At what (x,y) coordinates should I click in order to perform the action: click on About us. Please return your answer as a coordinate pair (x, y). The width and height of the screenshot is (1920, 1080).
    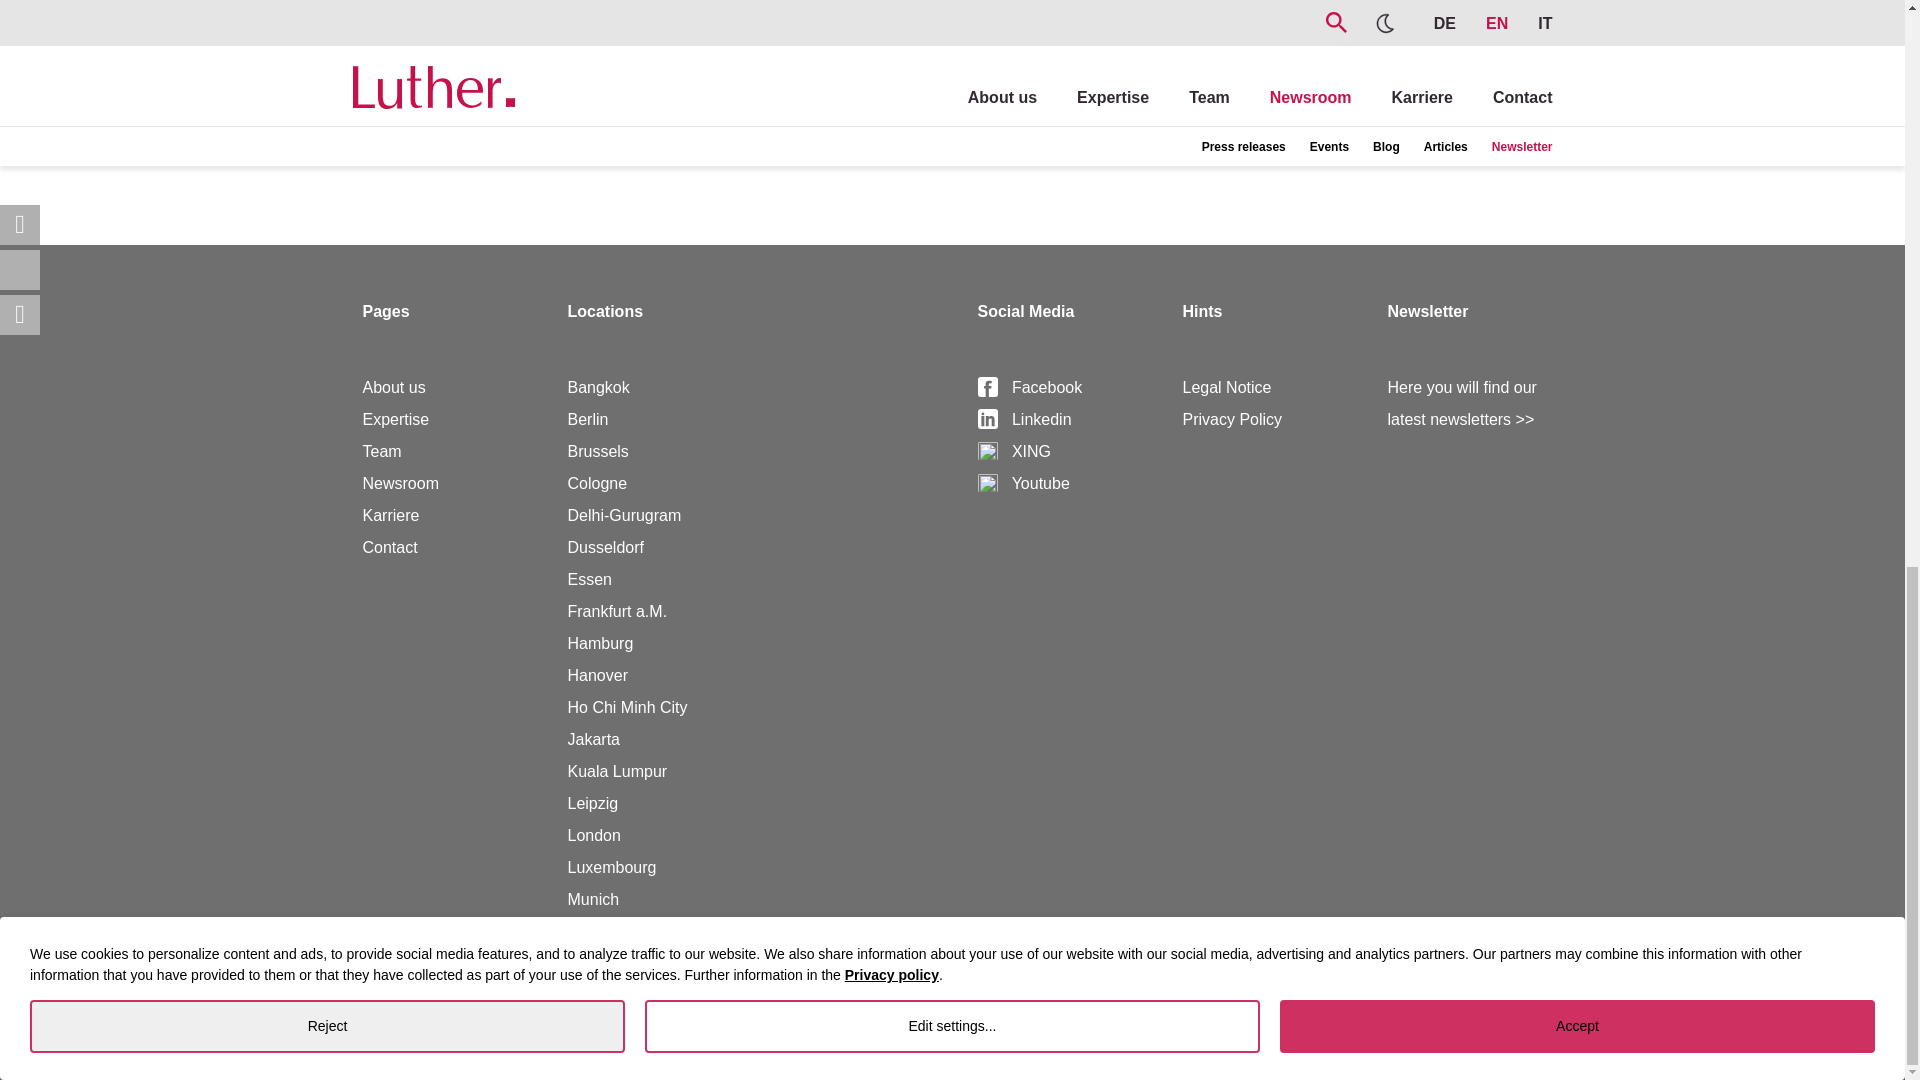
    Looking at the image, I should click on (393, 388).